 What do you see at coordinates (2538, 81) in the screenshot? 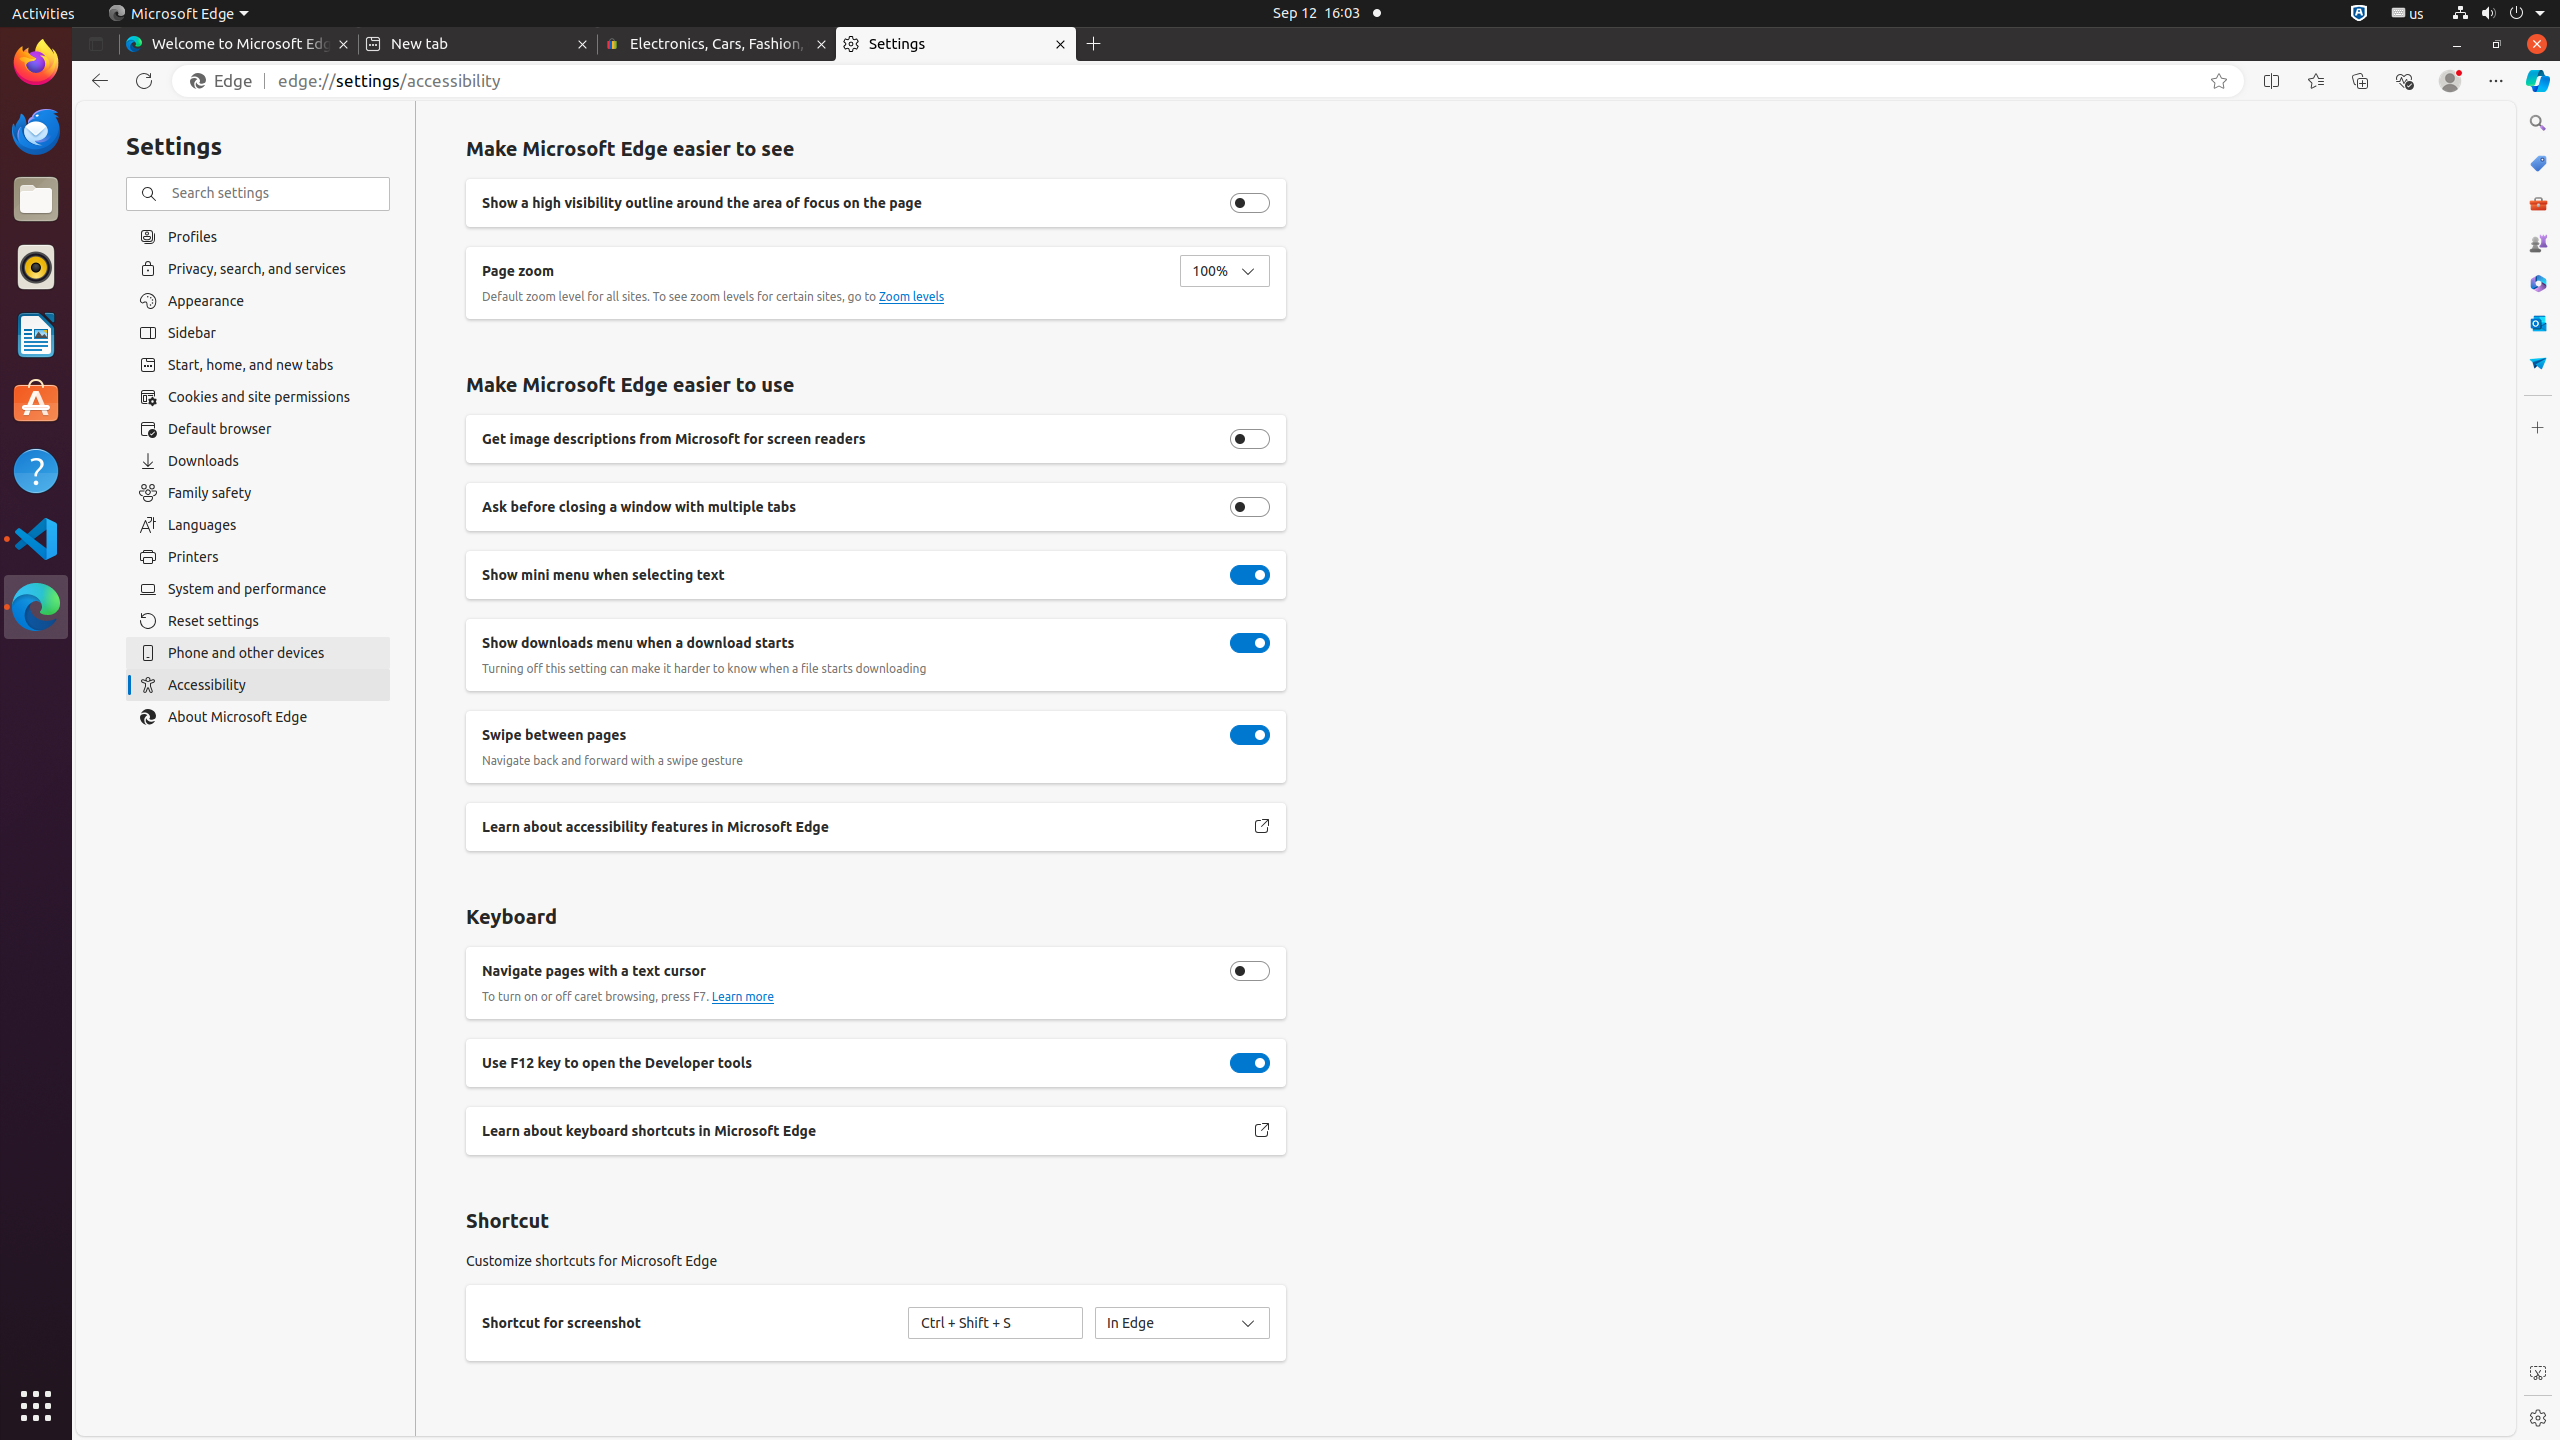
I see `Copilot (Ctrl+Shift+.)` at bounding box center [2538, 81].